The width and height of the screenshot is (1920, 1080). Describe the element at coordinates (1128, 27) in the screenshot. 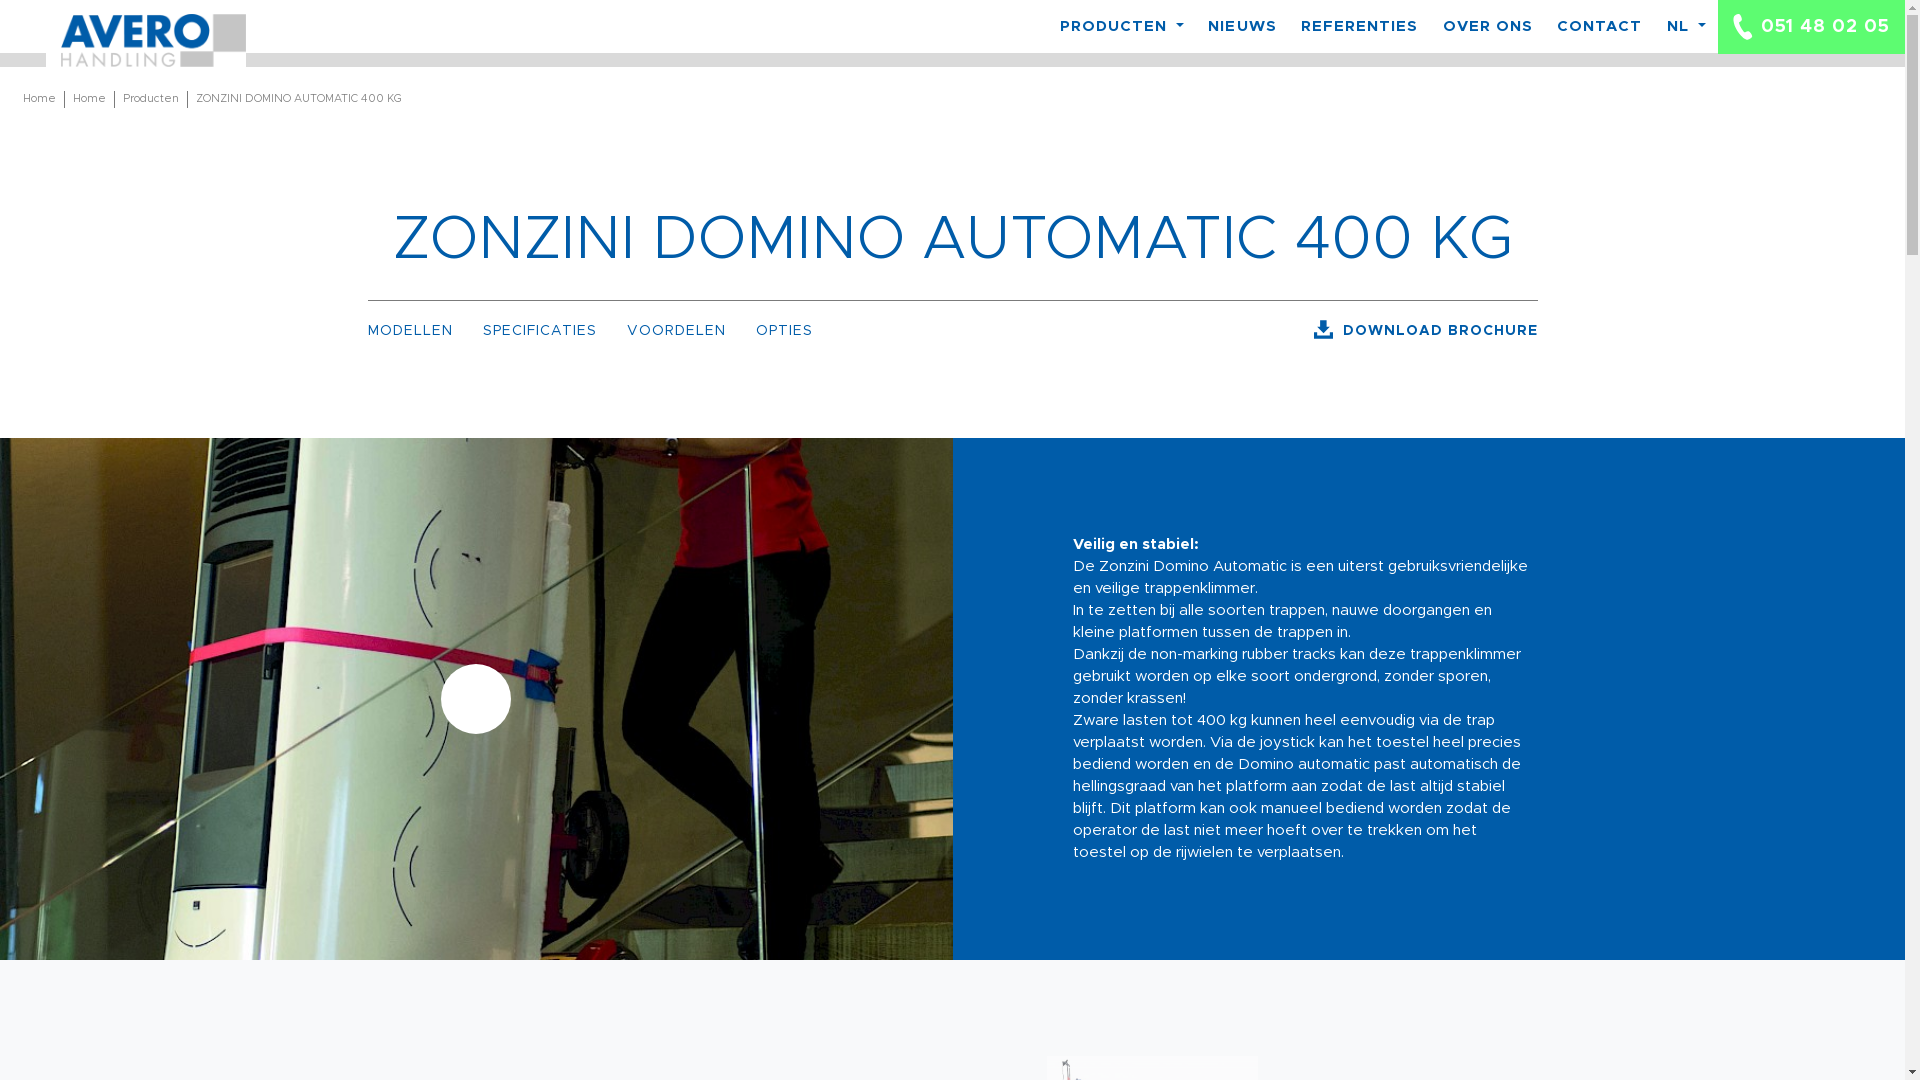

I see `PRODUCTEN` at that location.